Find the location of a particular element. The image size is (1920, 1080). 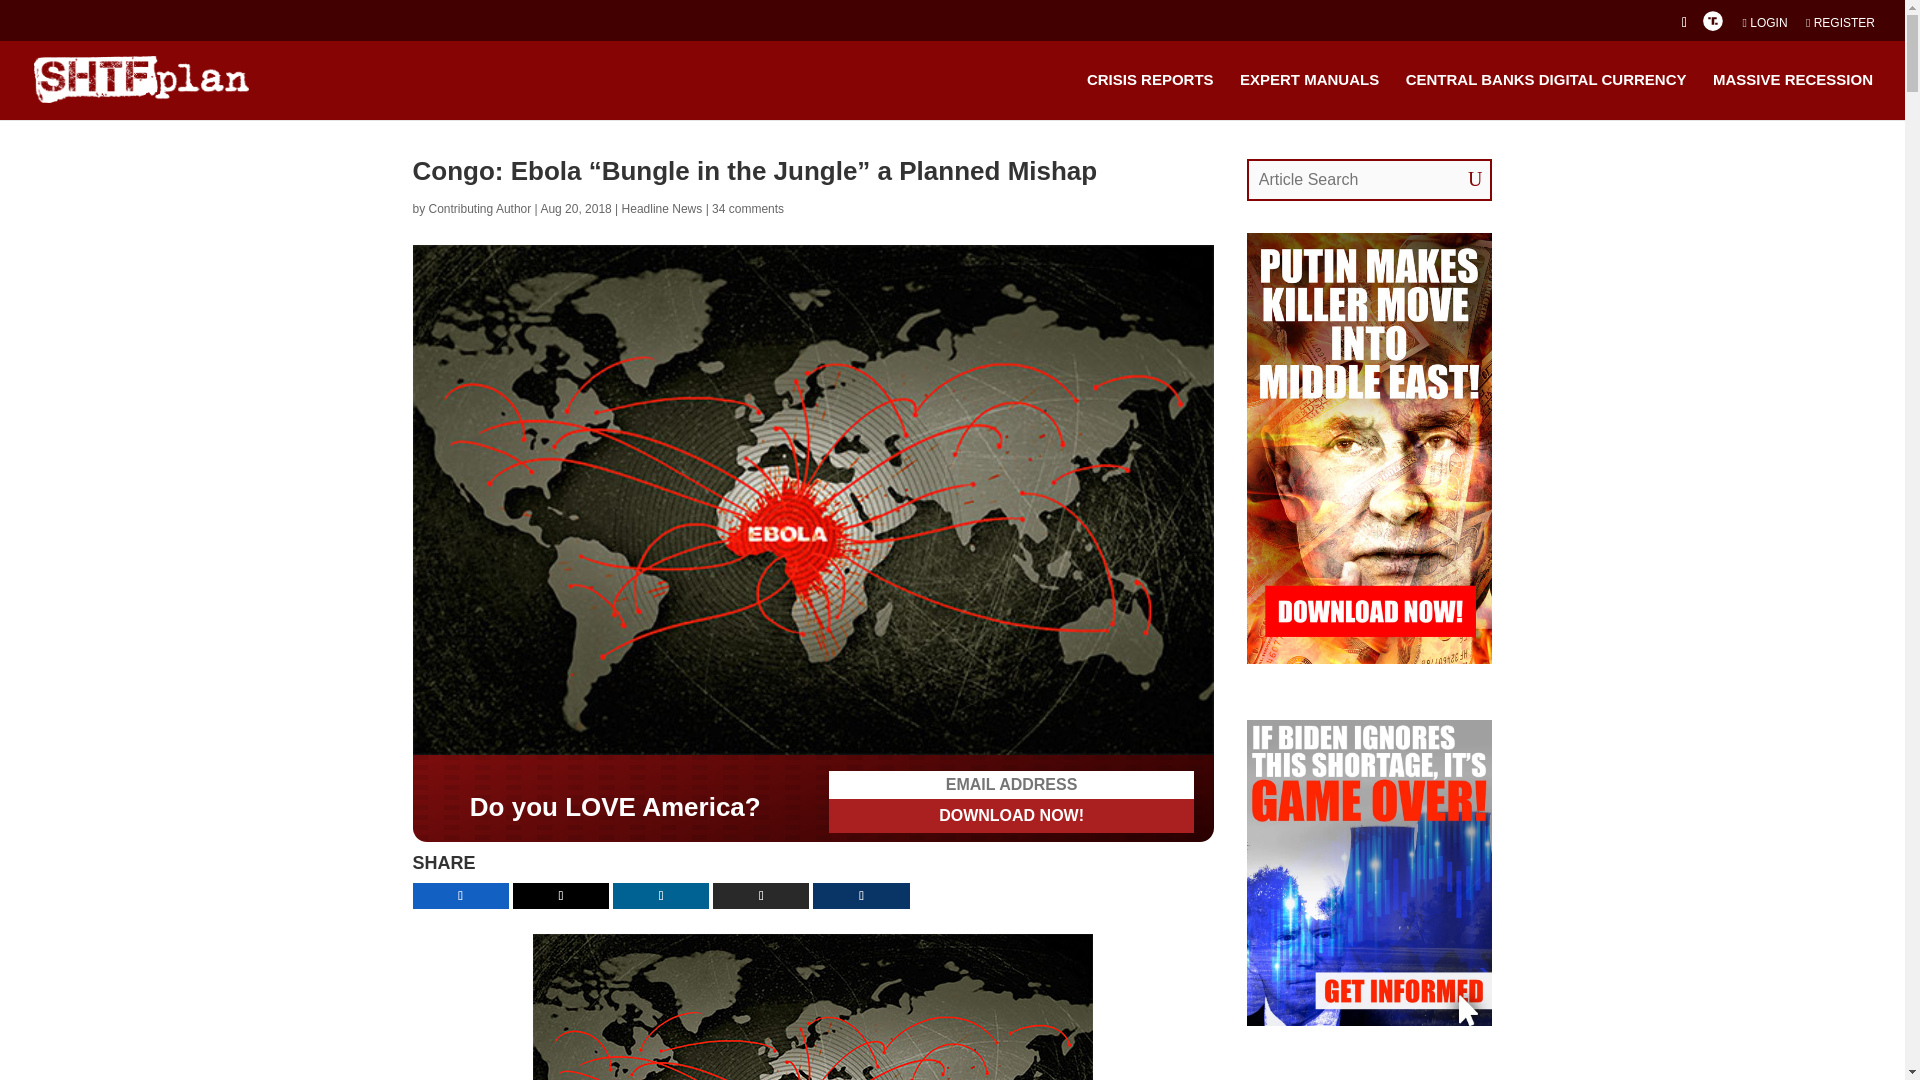

LOGIN is located at coordinates (1764, 27).